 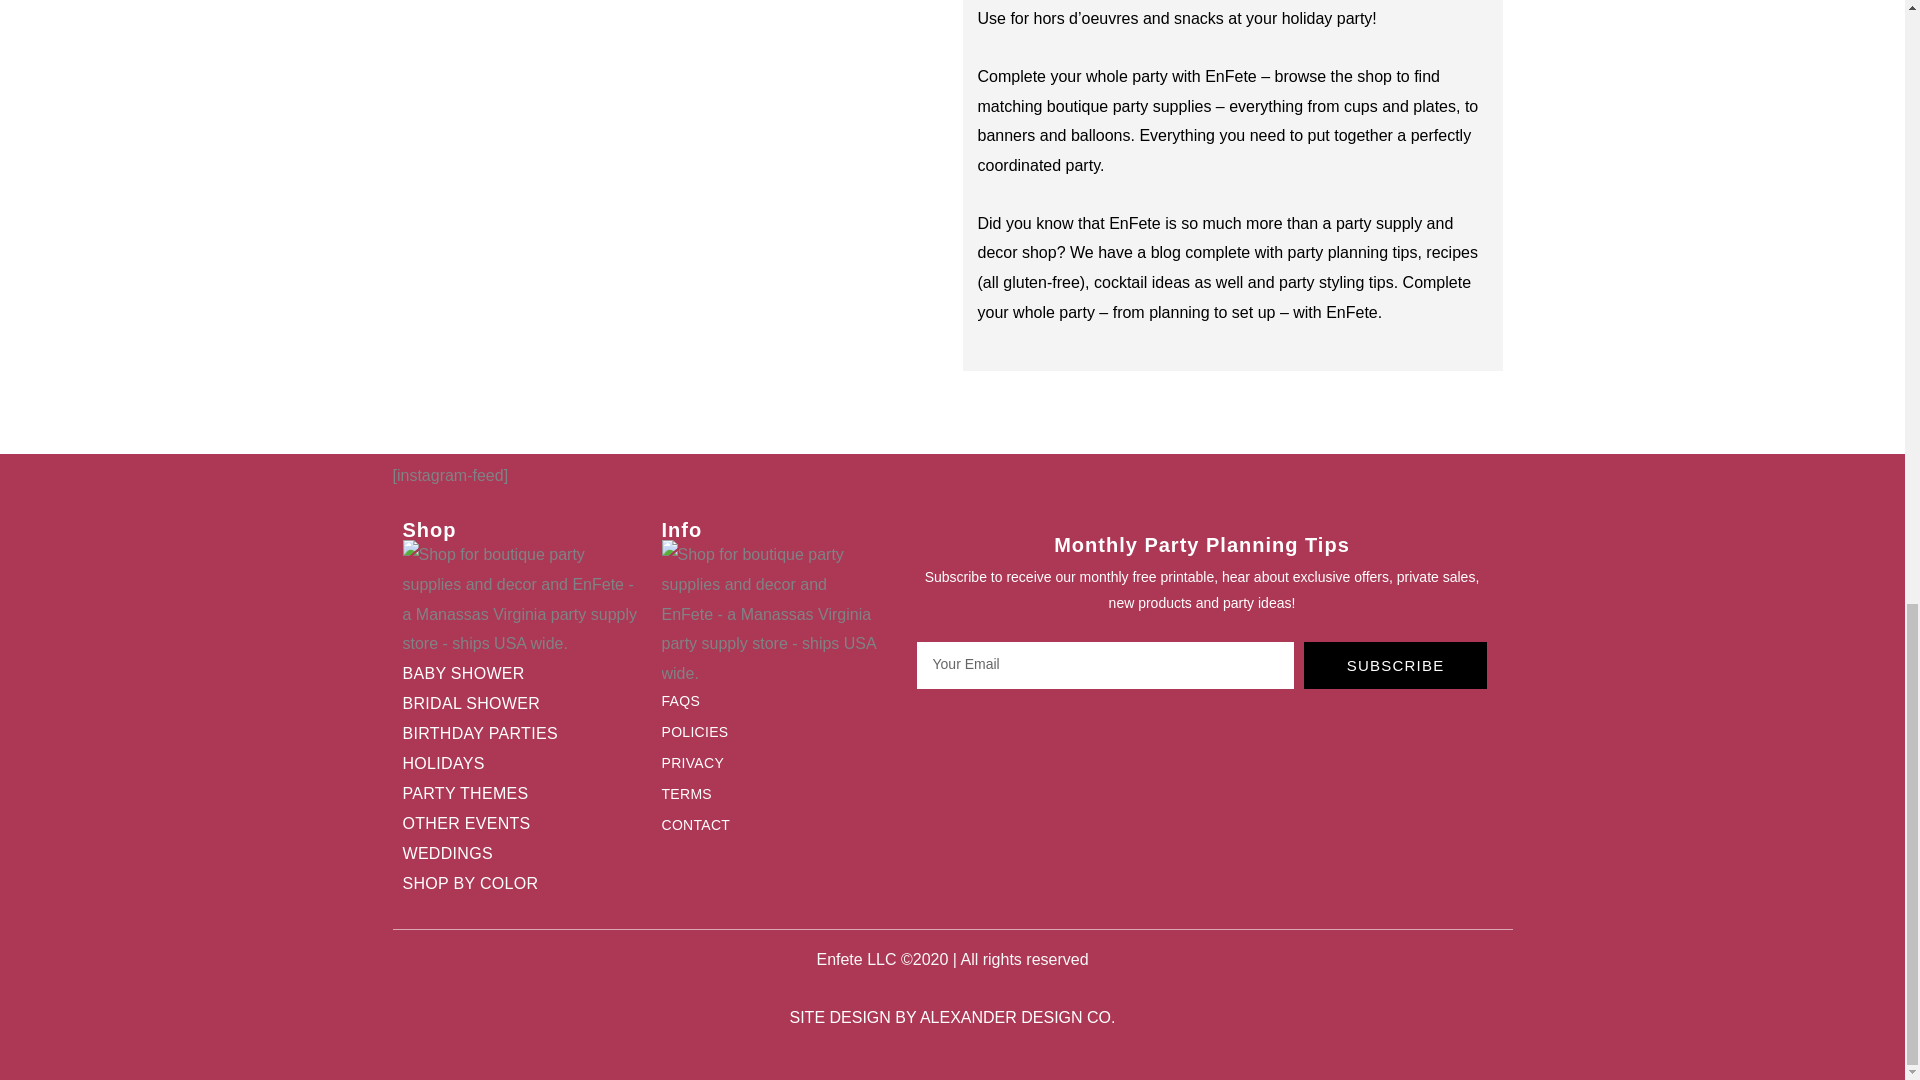 I want to click on gold line 81px-04, so click(x=521, y=599).